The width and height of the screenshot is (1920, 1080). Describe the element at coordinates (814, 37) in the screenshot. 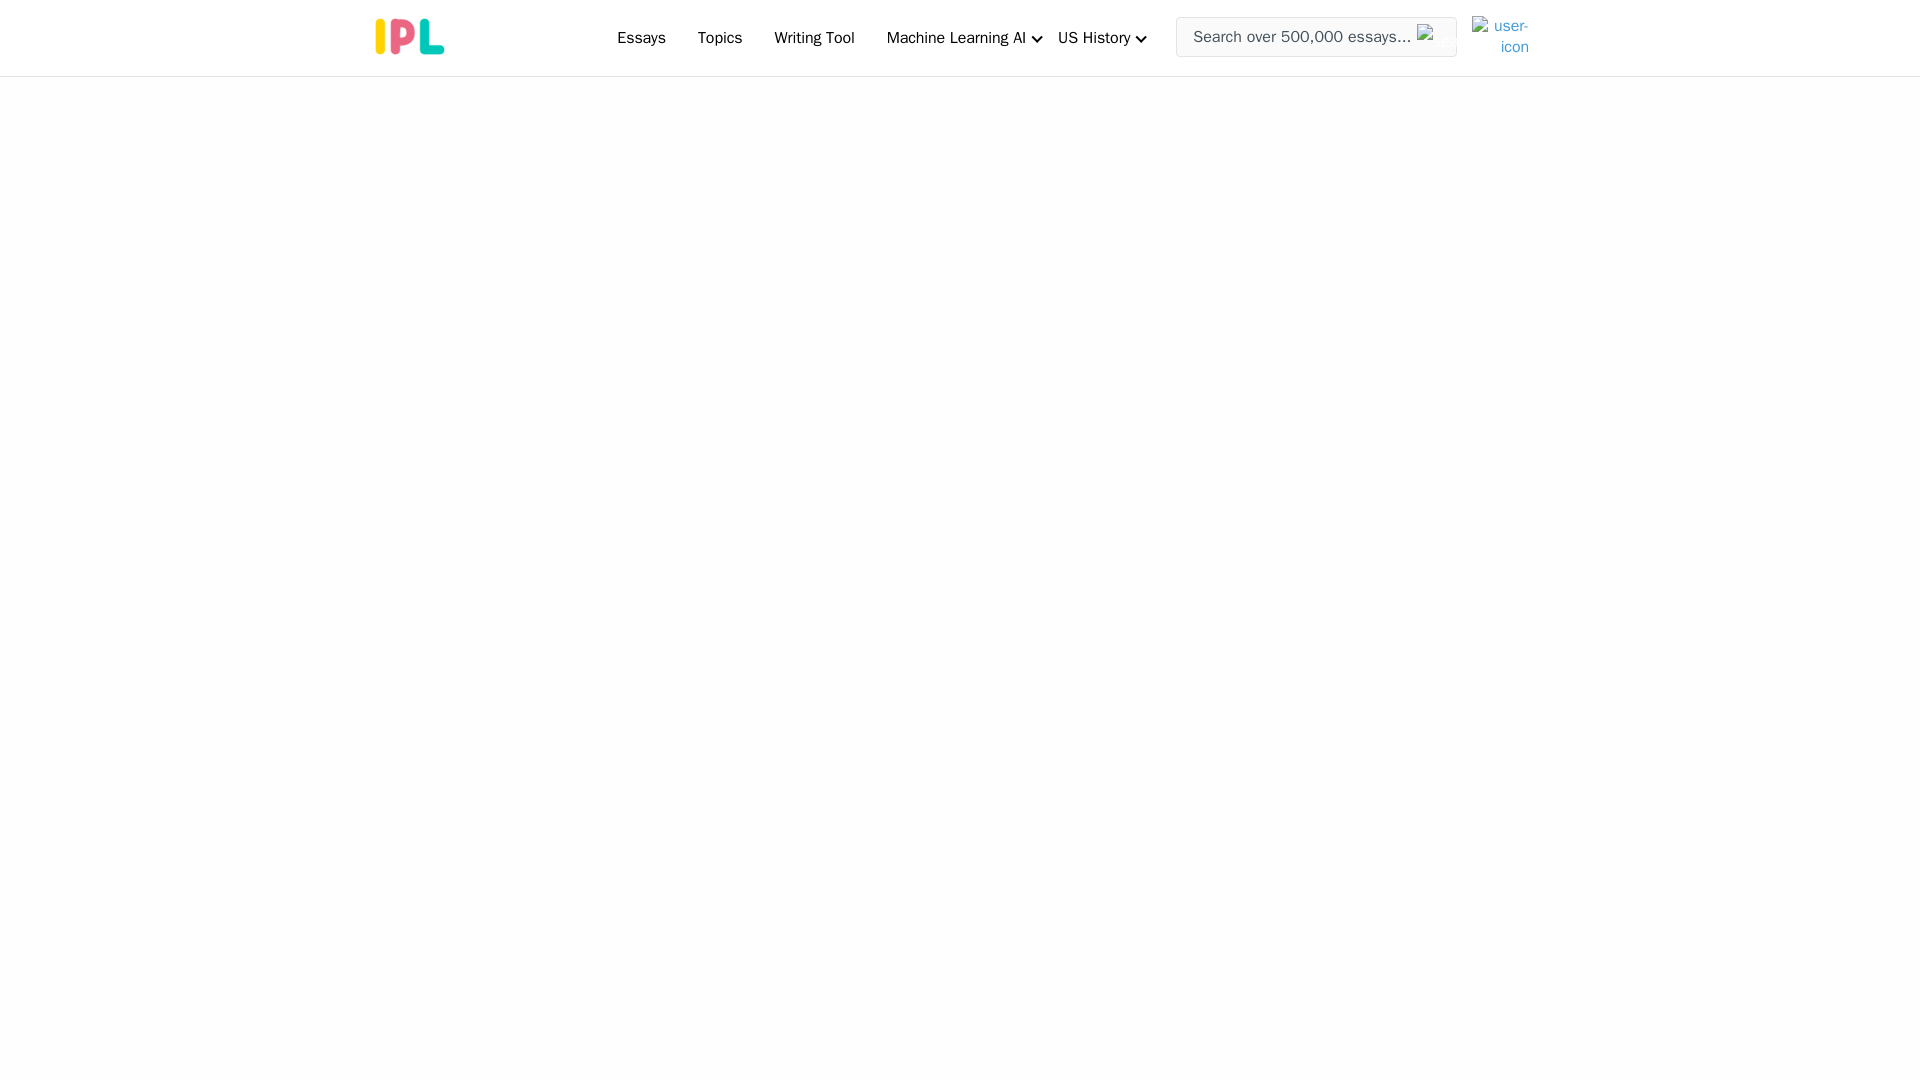

I see `Writing Tool` at that location.